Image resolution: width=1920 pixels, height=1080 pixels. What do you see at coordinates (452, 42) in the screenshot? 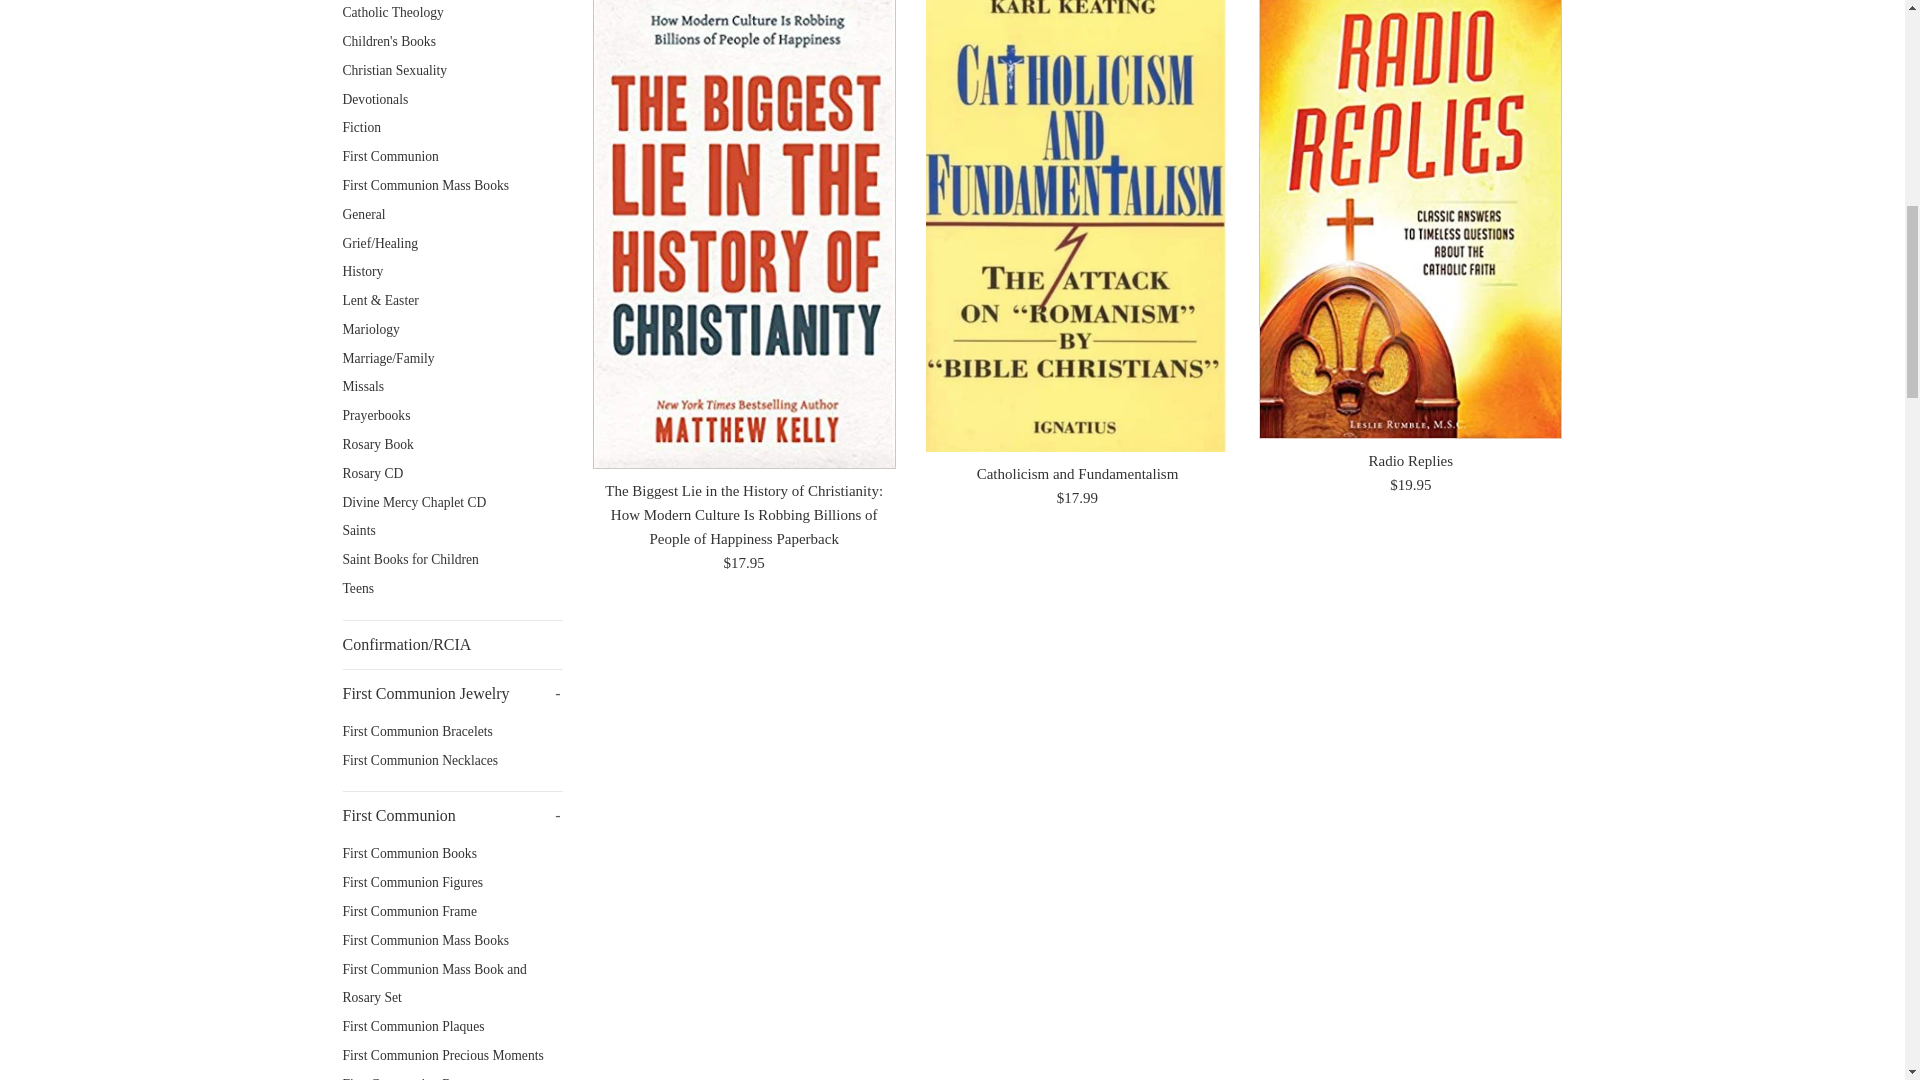
I see `Children's Books` at bounding box center [452, 42].